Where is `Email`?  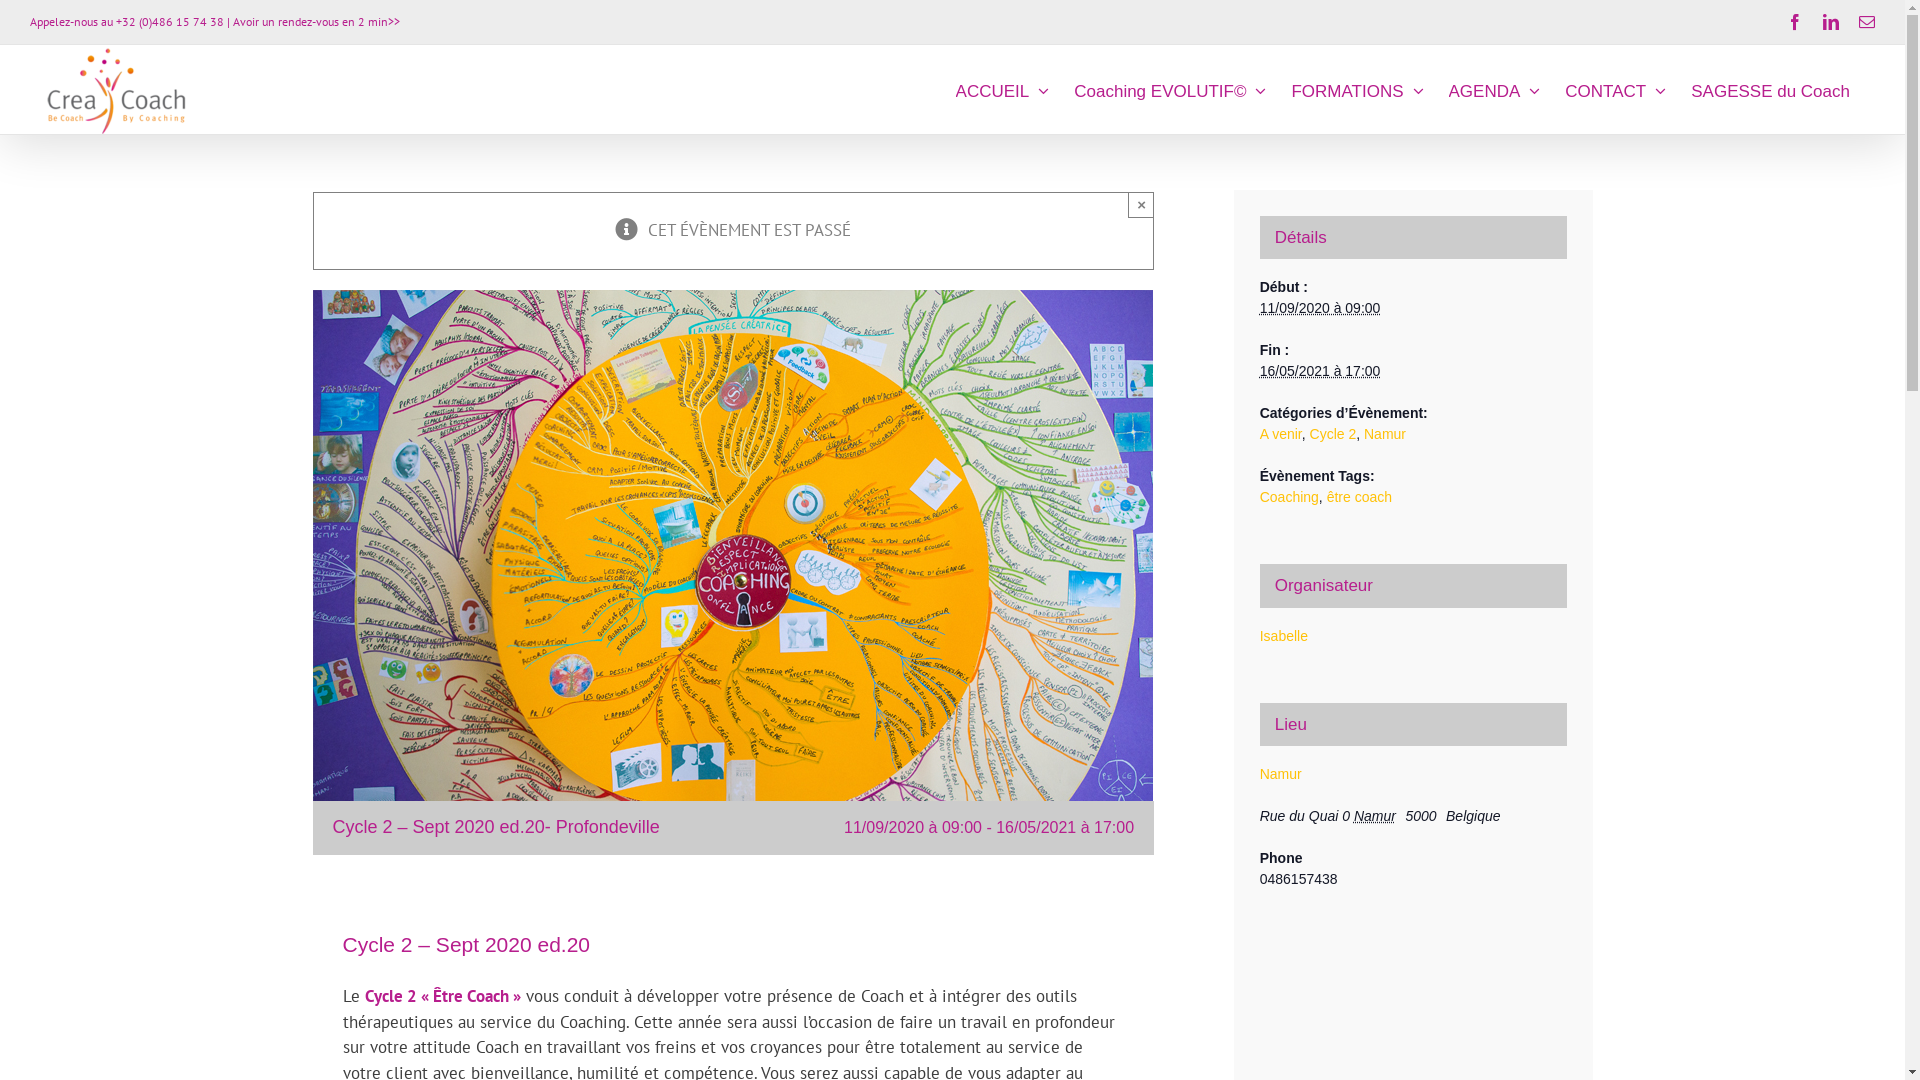
Email is located at coordinates (1867, 22).